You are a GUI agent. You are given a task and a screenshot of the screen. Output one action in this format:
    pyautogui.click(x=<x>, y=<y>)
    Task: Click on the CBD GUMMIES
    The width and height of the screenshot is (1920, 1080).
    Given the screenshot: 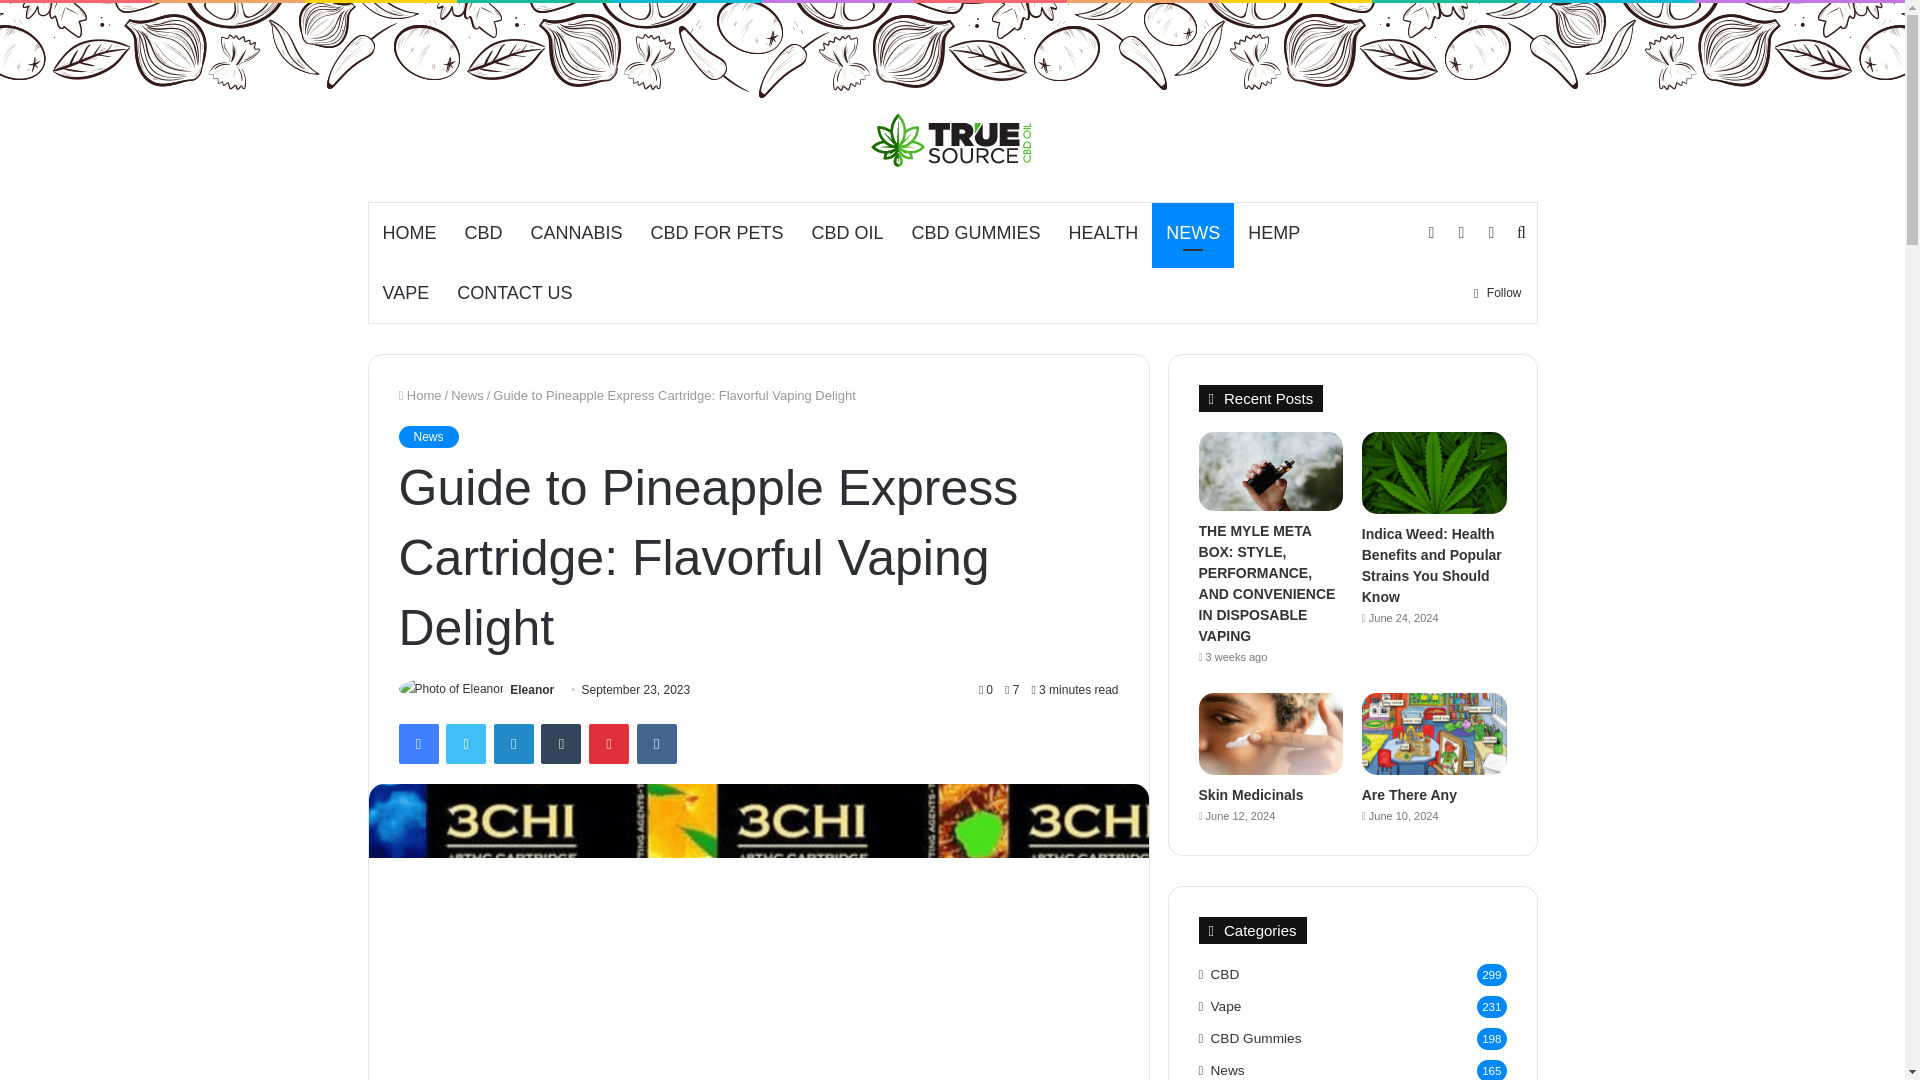 What is the action you would take?
    pyautogui.click(x=976, y=233)
    